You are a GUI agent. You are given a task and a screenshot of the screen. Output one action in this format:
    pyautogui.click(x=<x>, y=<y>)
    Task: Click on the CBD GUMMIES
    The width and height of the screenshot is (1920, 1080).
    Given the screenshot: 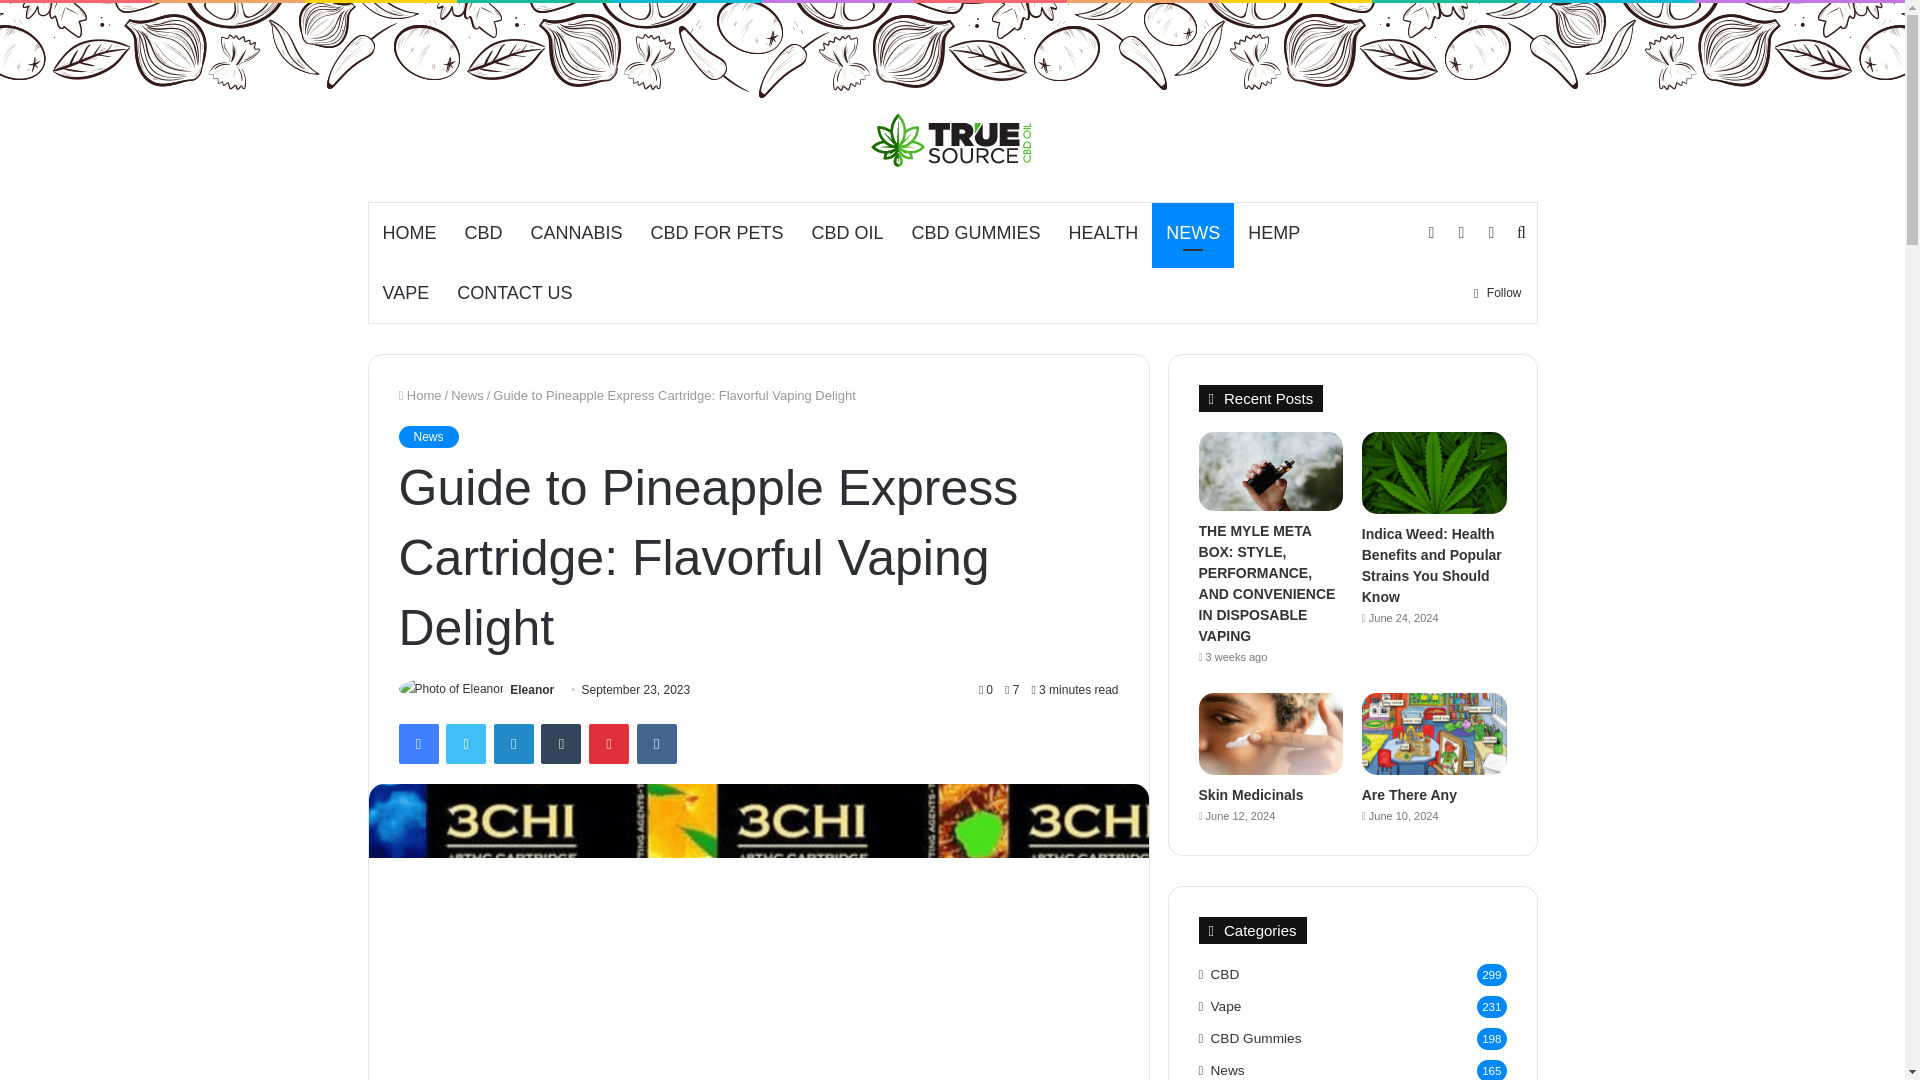 What is the action you would take?
    pyautogui.click(x=976, y=233)
    